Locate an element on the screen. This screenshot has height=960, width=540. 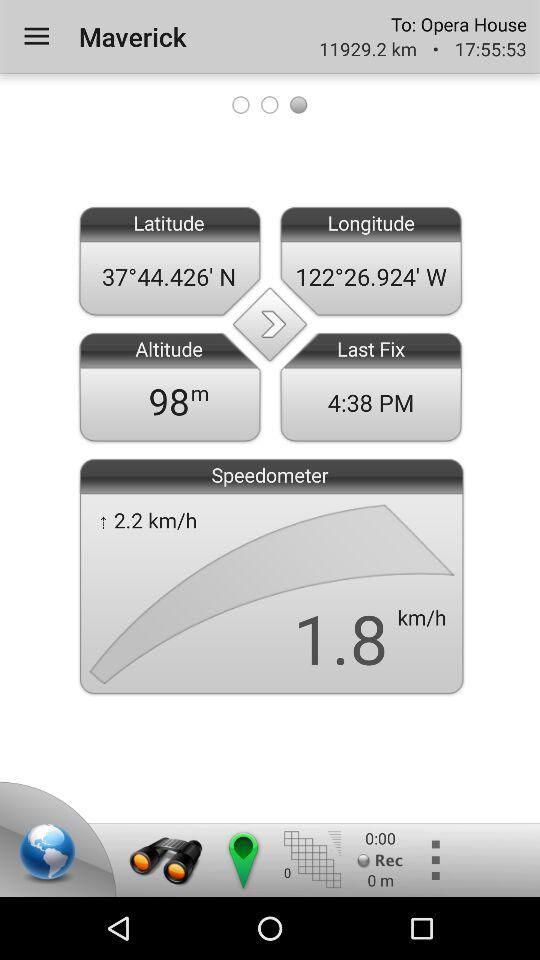
view location on map is located at coordinates (51, 855).